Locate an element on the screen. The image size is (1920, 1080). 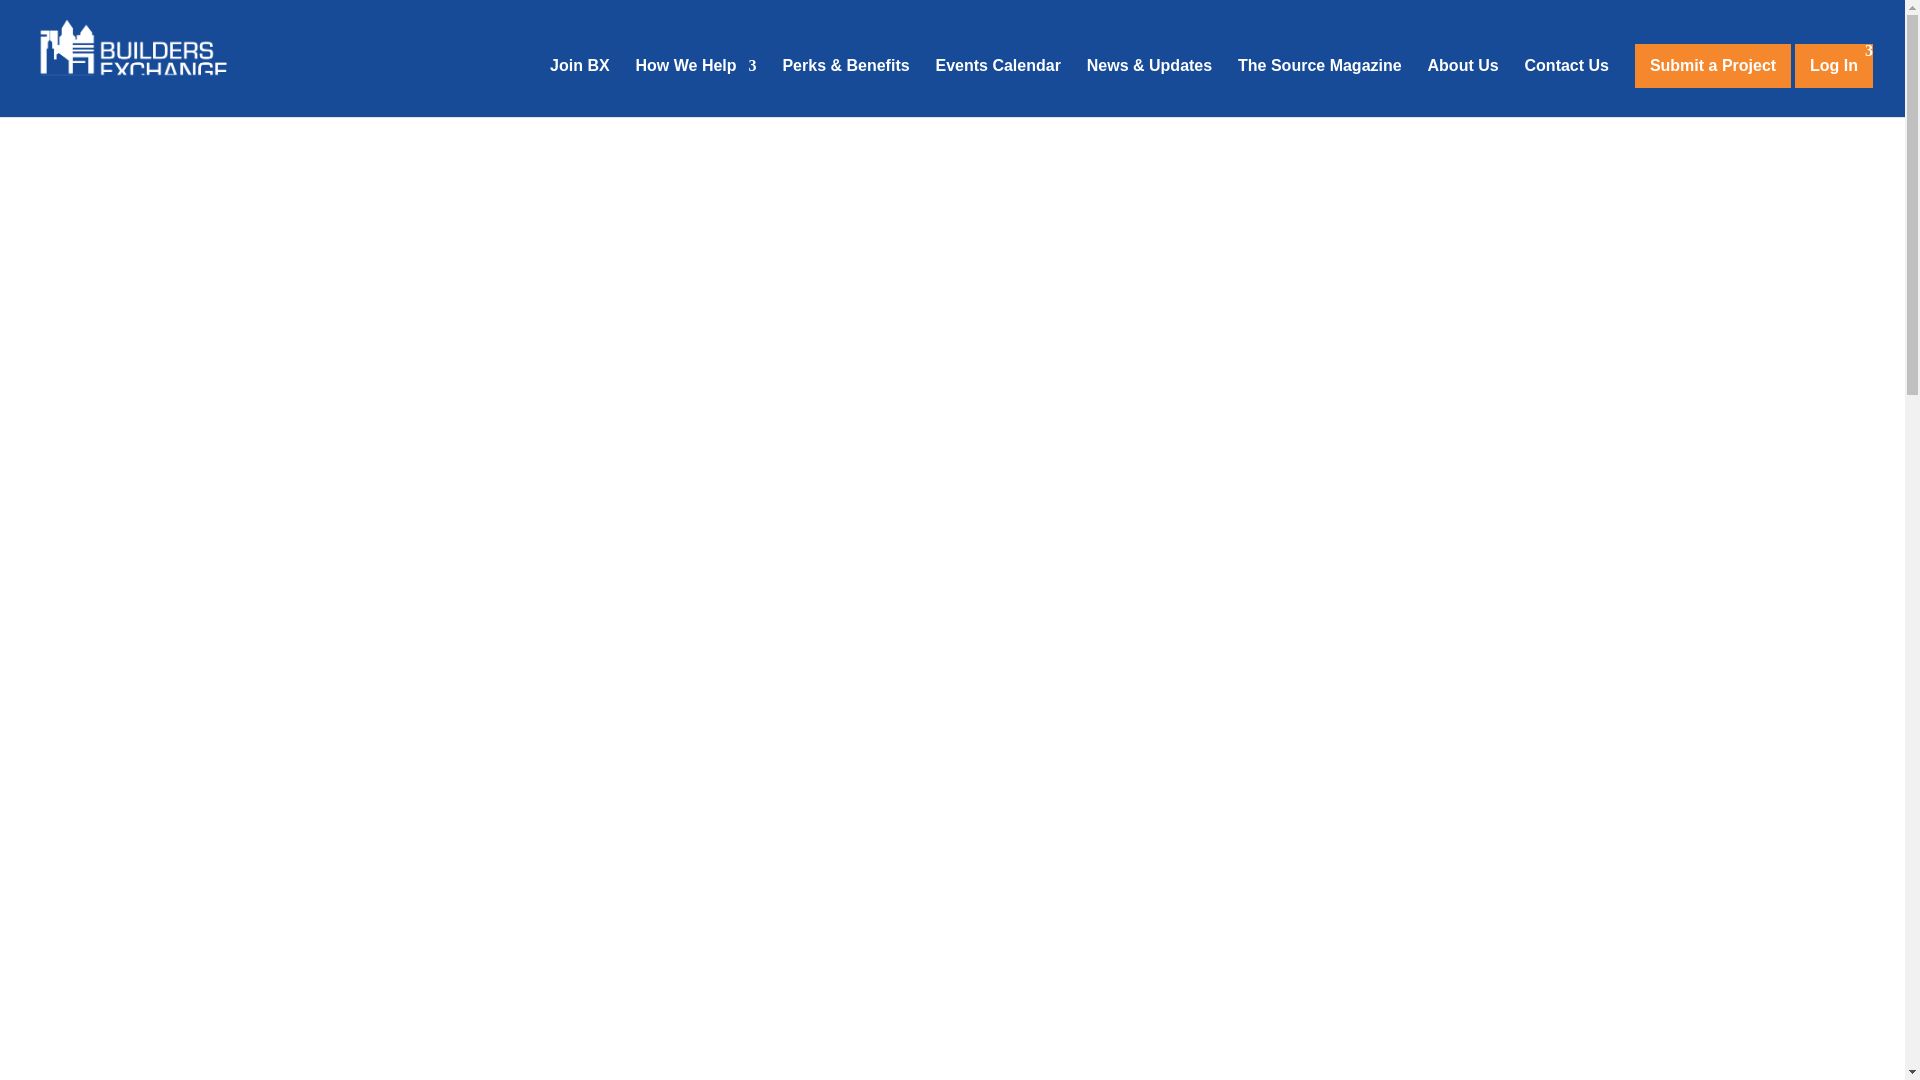
Submit a Project is located at coordinates (1713, 66).